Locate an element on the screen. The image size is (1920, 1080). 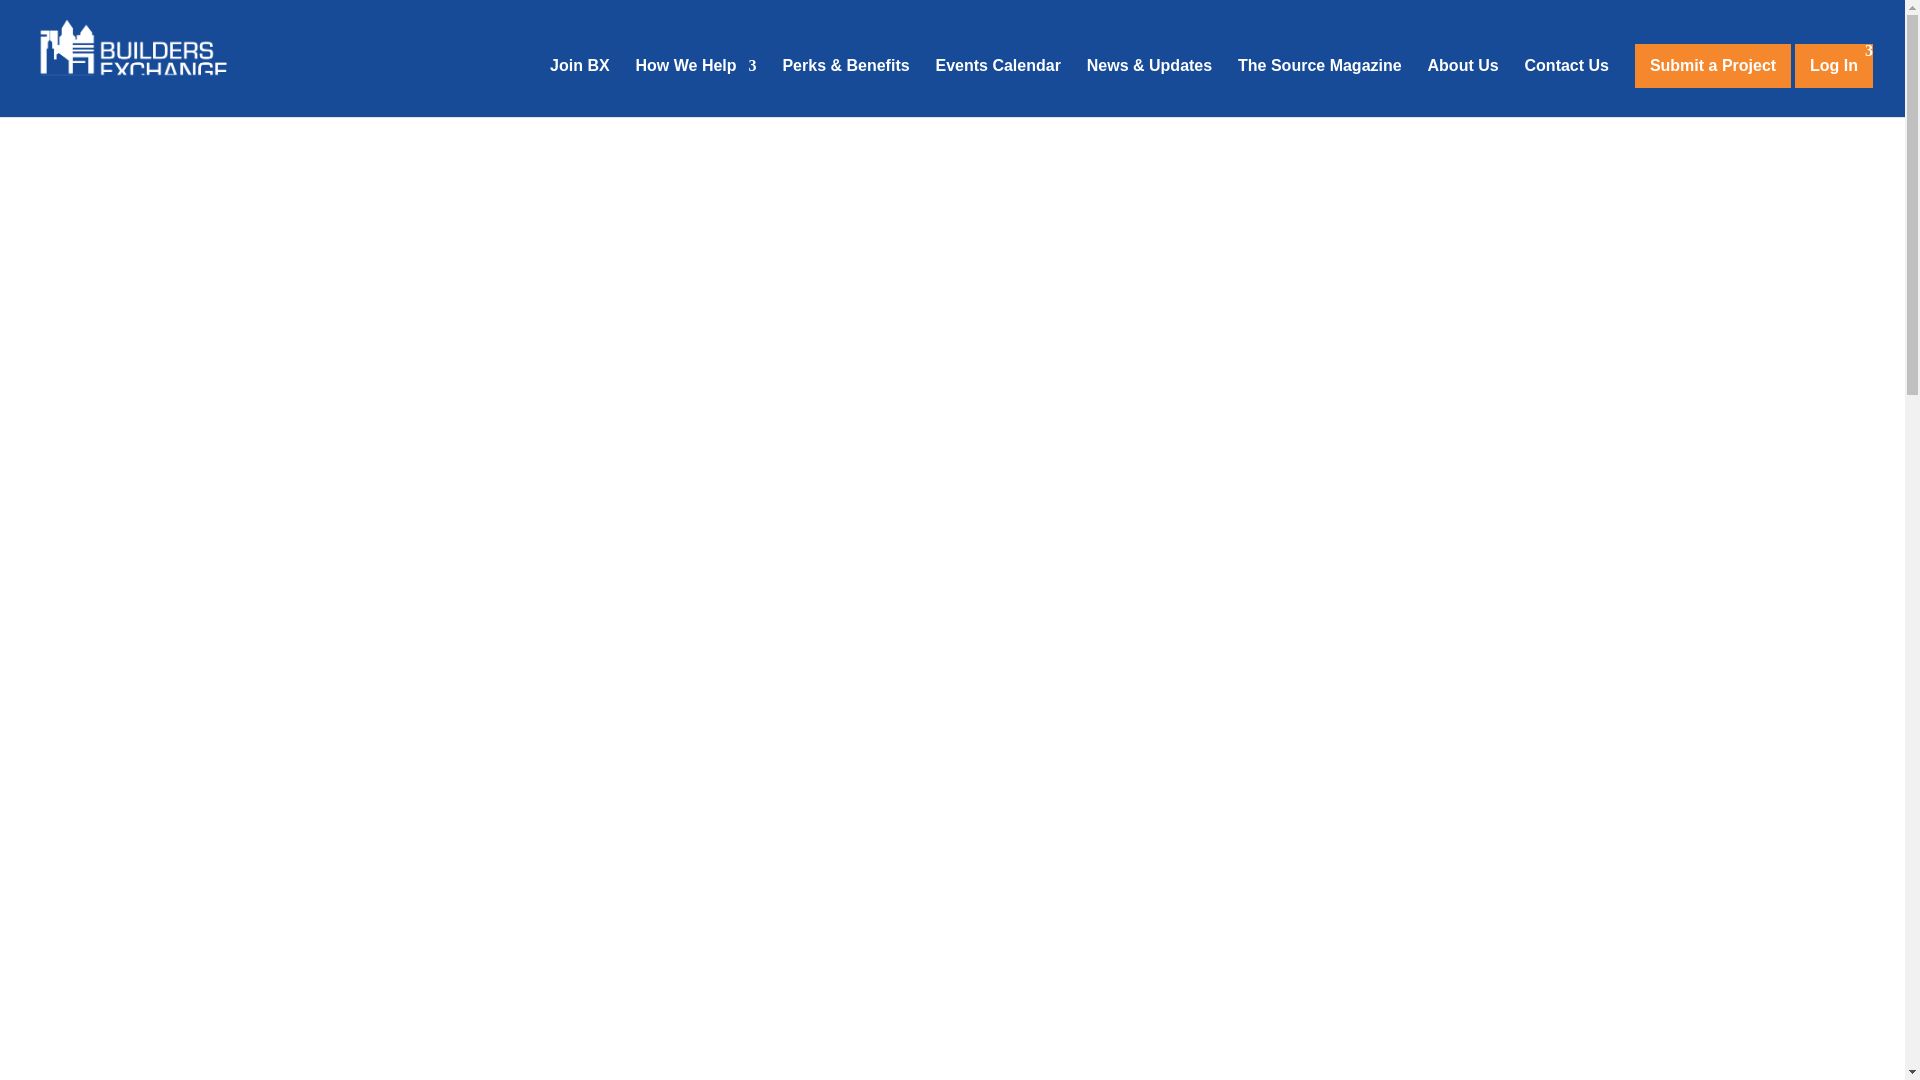
Submit a Project is located at coordinates (1713, 66).